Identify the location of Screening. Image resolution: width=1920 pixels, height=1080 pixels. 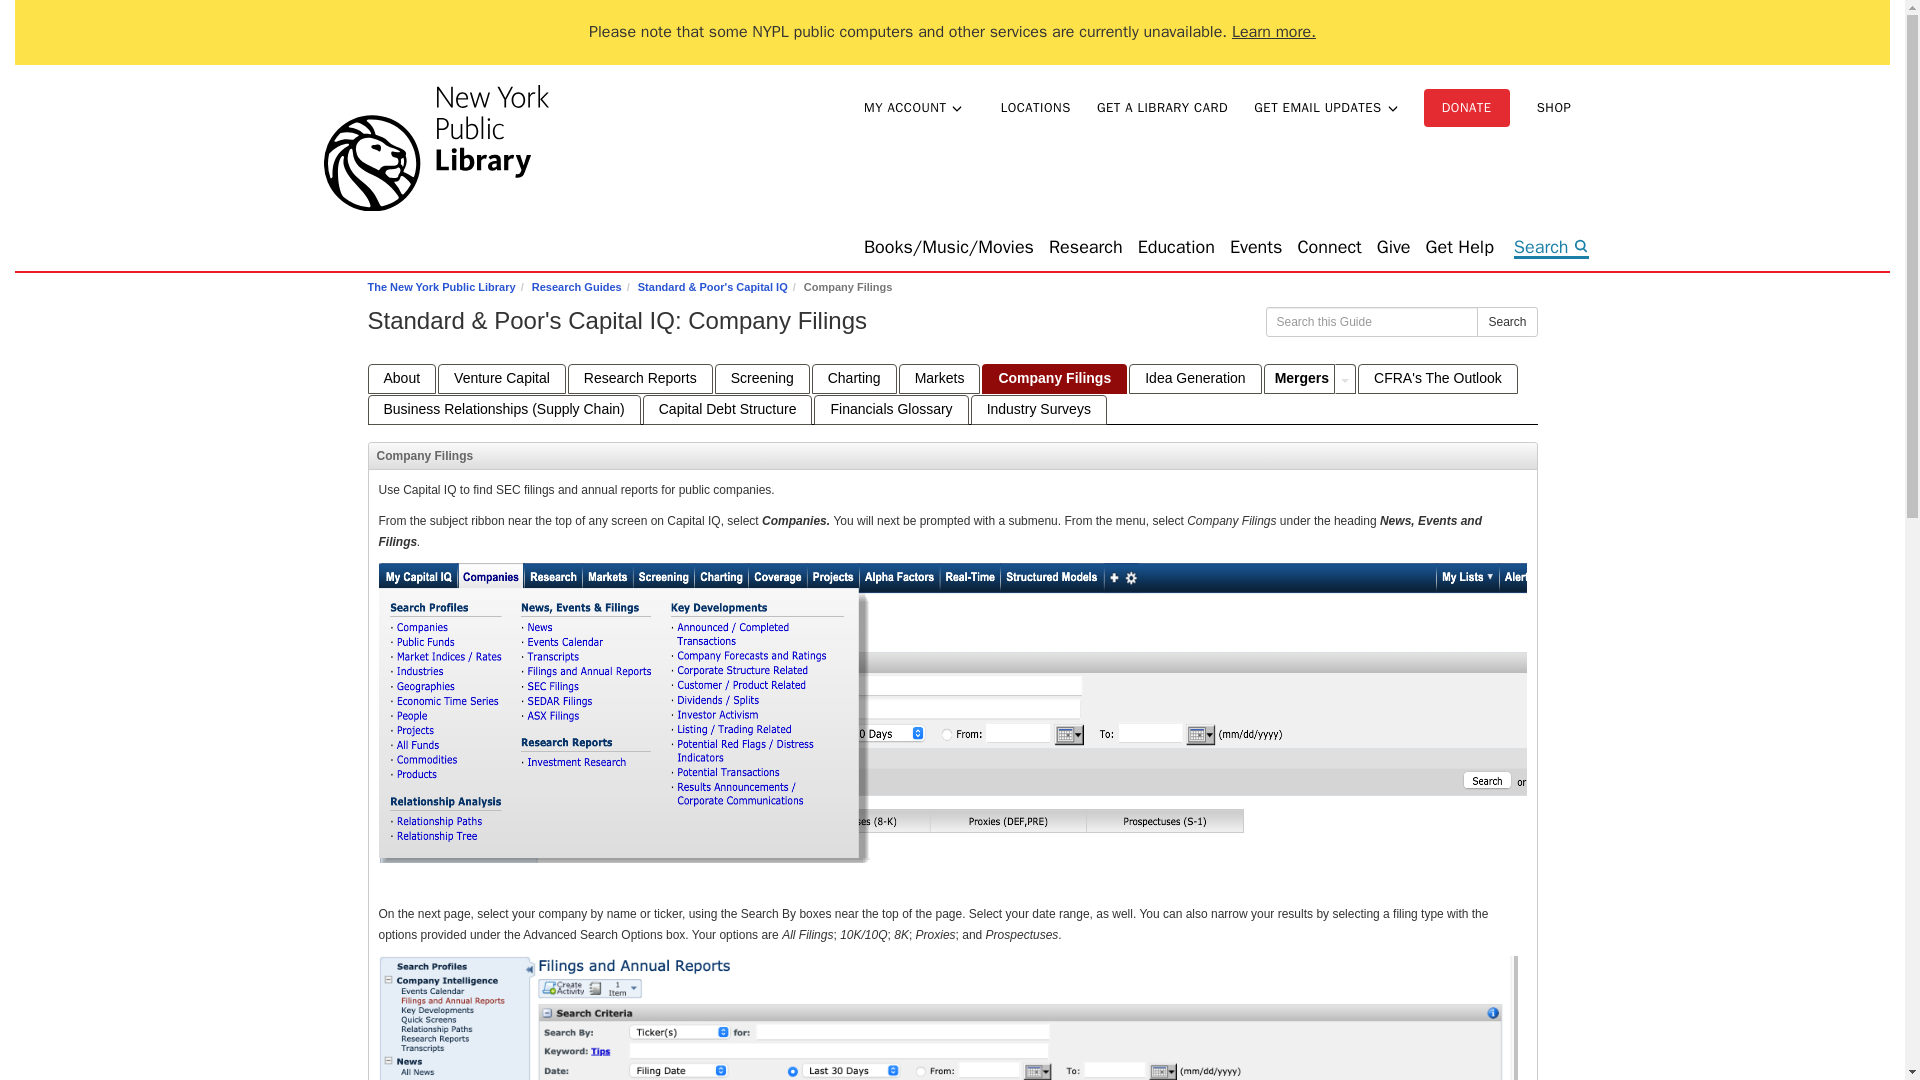
(762, 378).